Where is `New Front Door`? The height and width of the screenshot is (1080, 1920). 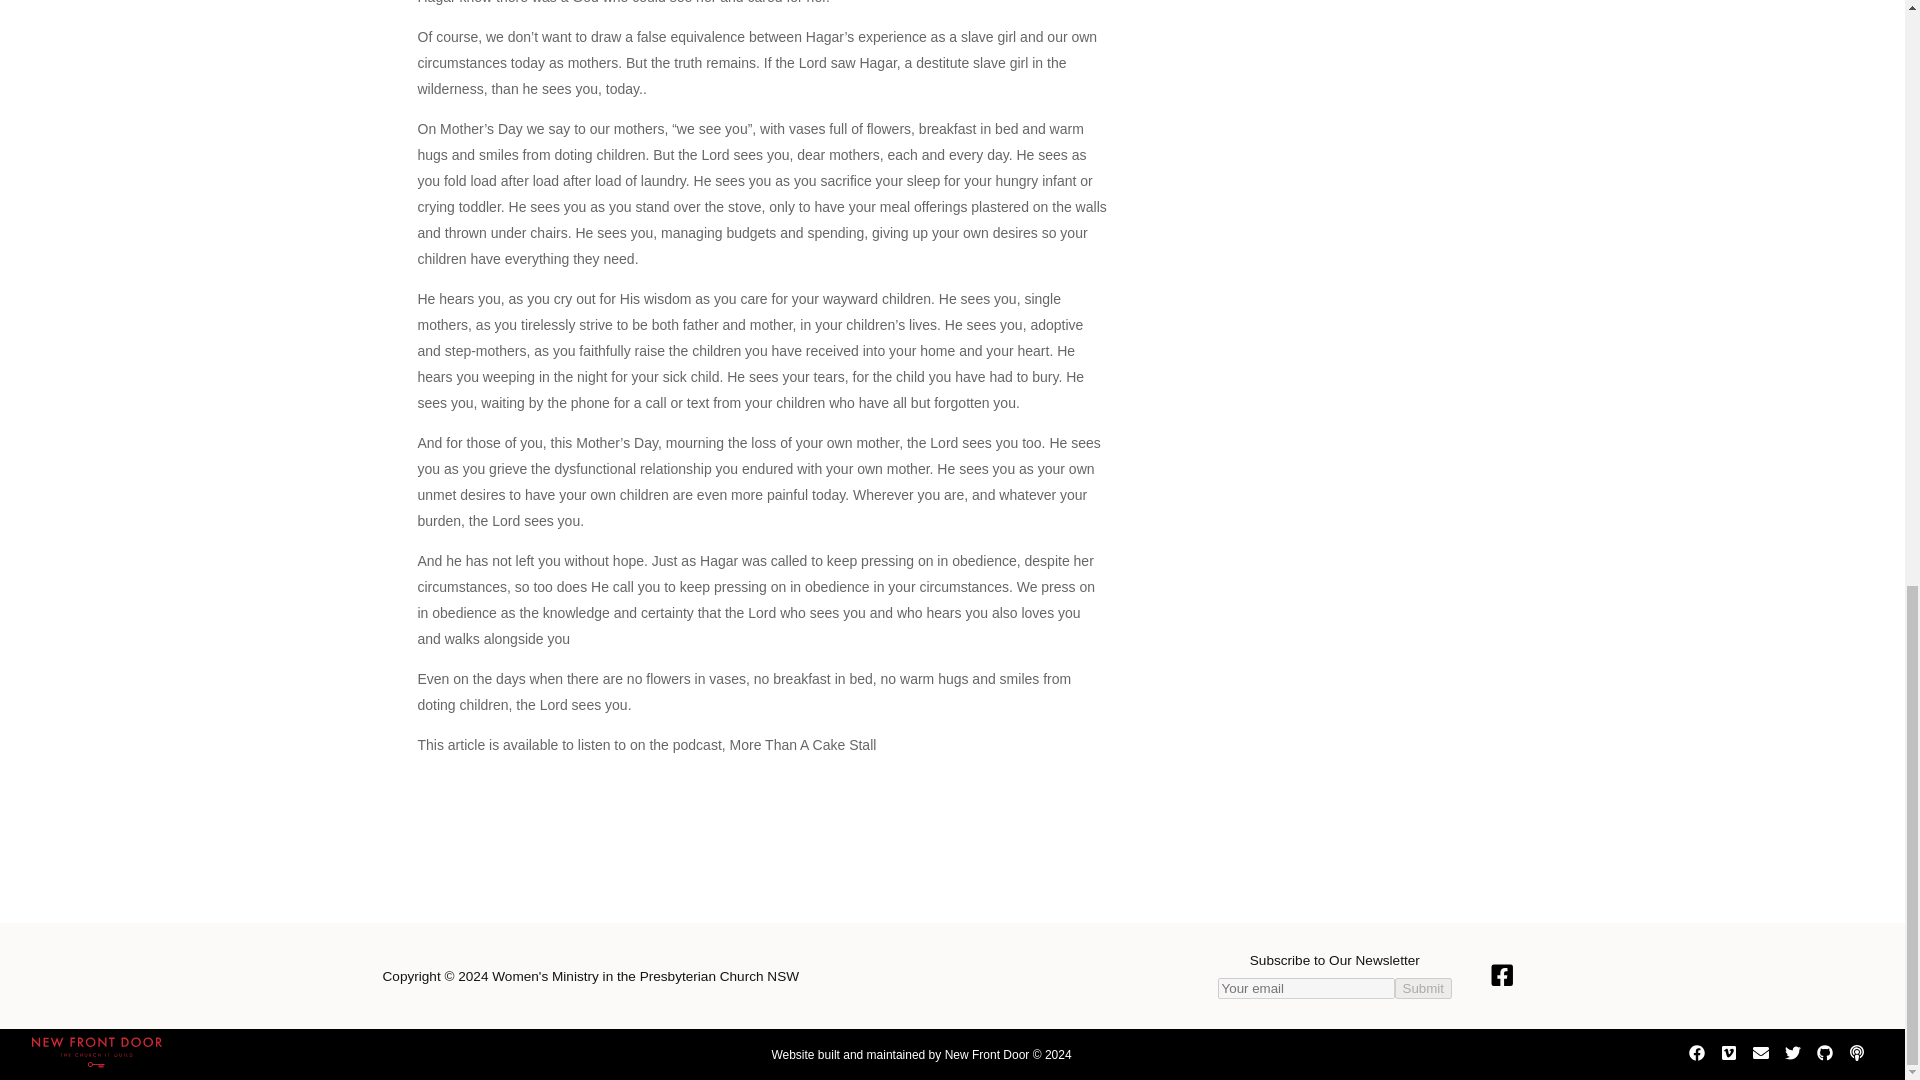
New Front Door is located at coordinates (96, 1062).